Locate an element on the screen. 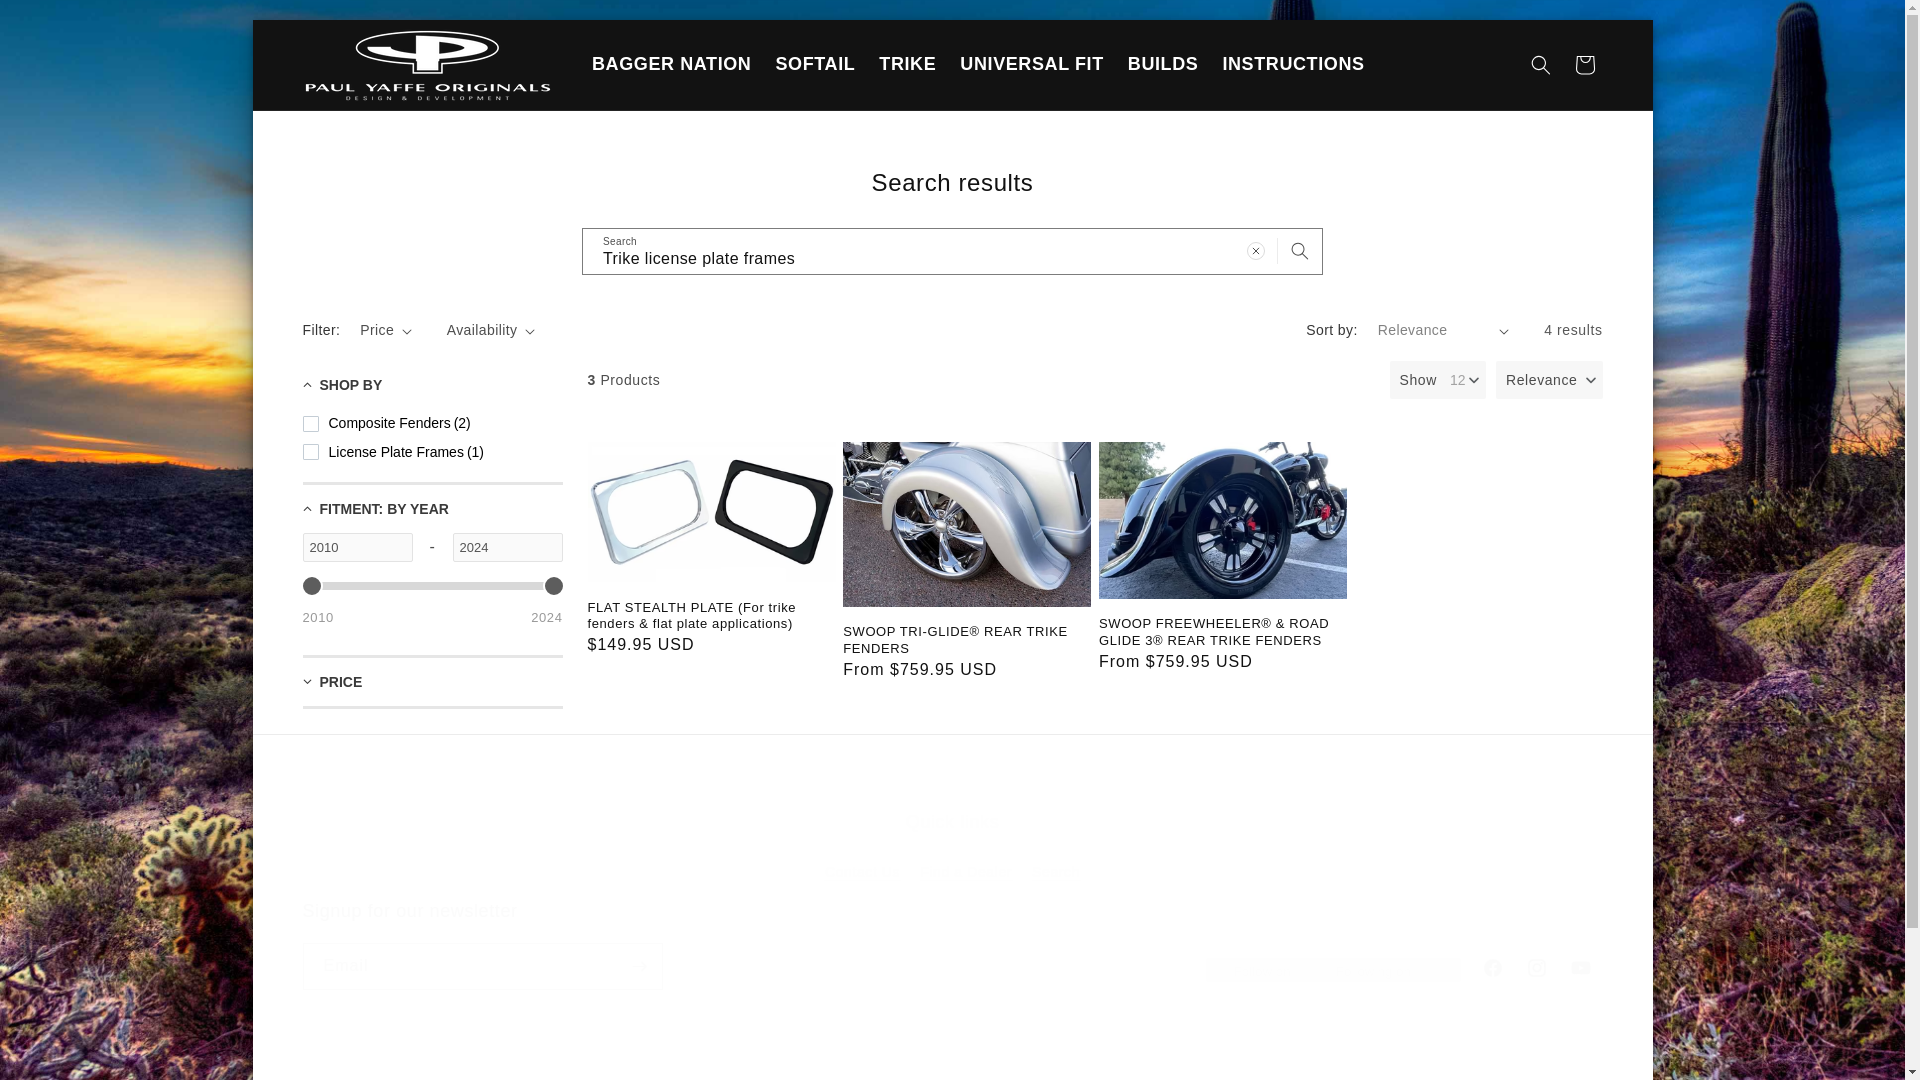 The image size is (1920, 1080). Skip to content is located at coordinates (356, 547).